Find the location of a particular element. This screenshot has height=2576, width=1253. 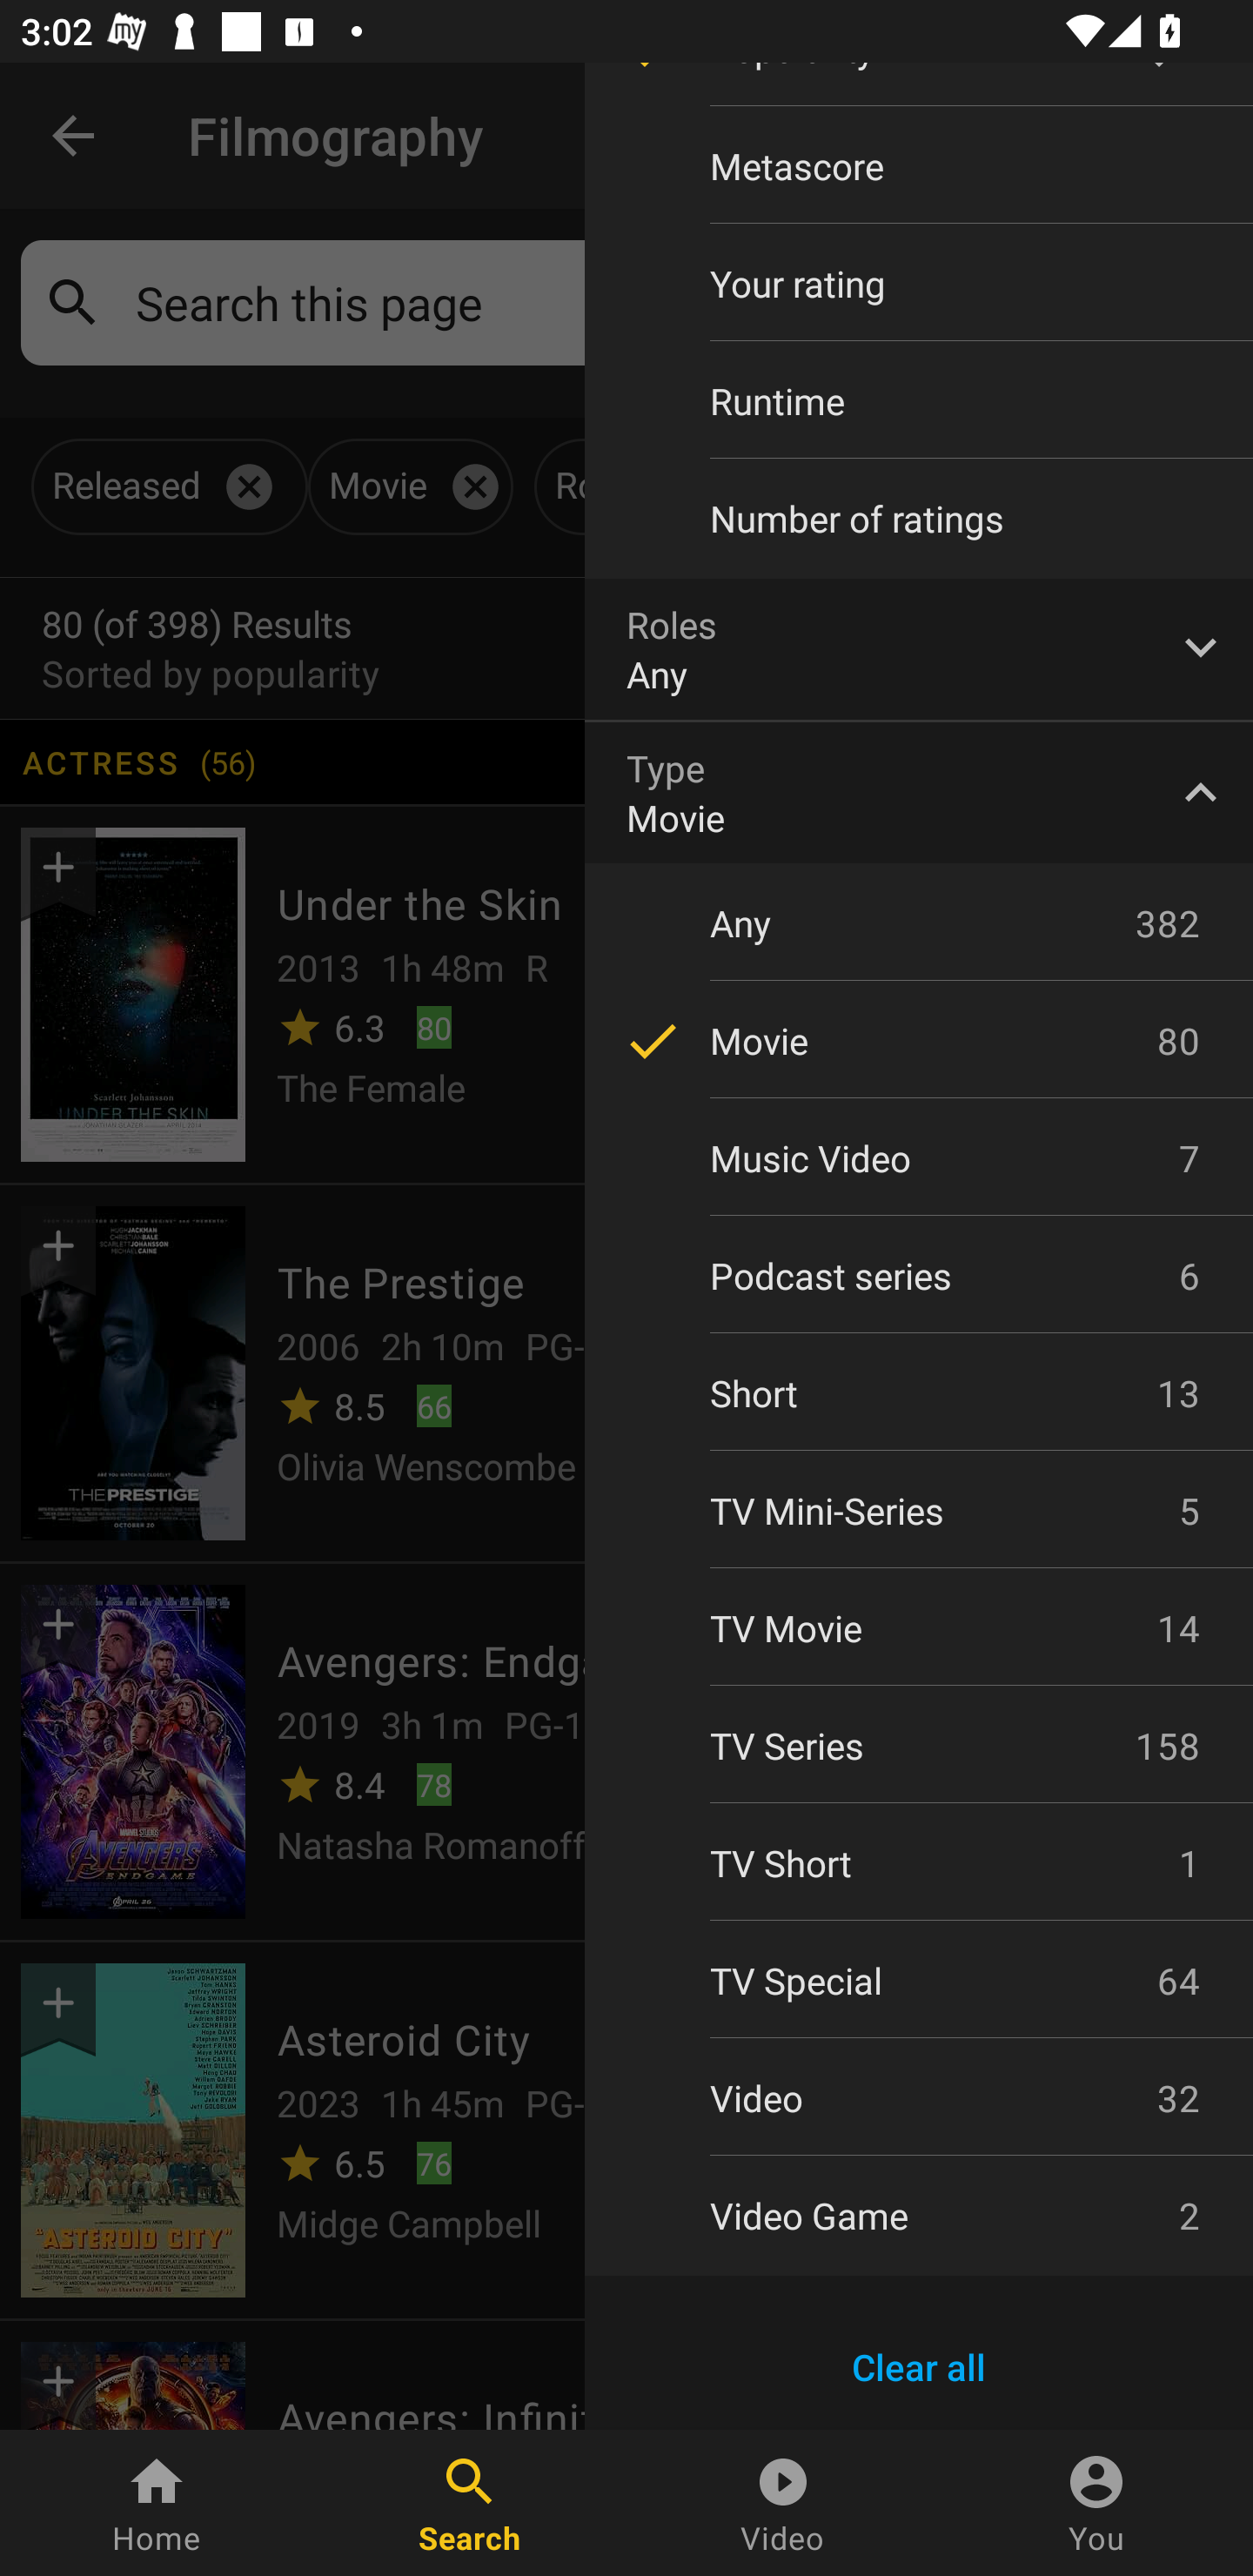

Any 382 is located at coordinates (919, 922).